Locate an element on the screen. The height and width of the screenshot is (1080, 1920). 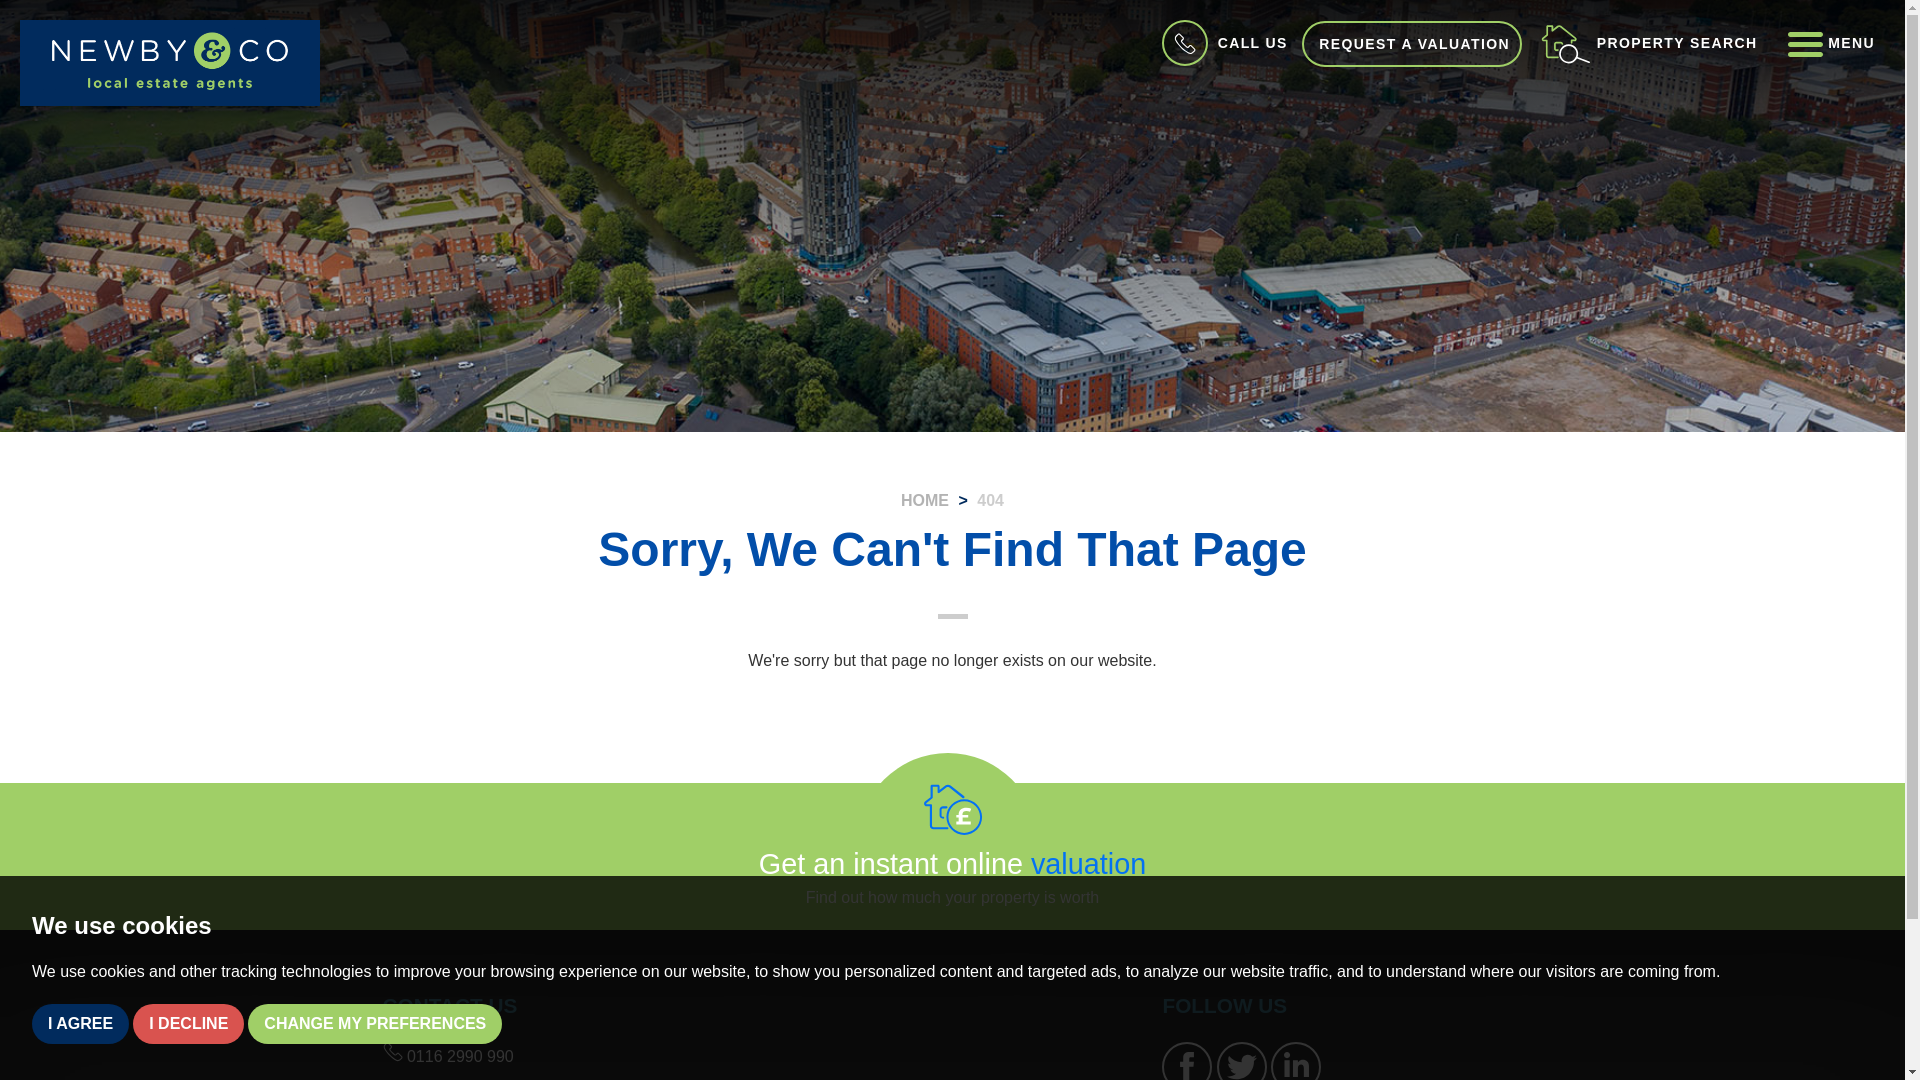
MENU is located at coordinates (1828, 42).